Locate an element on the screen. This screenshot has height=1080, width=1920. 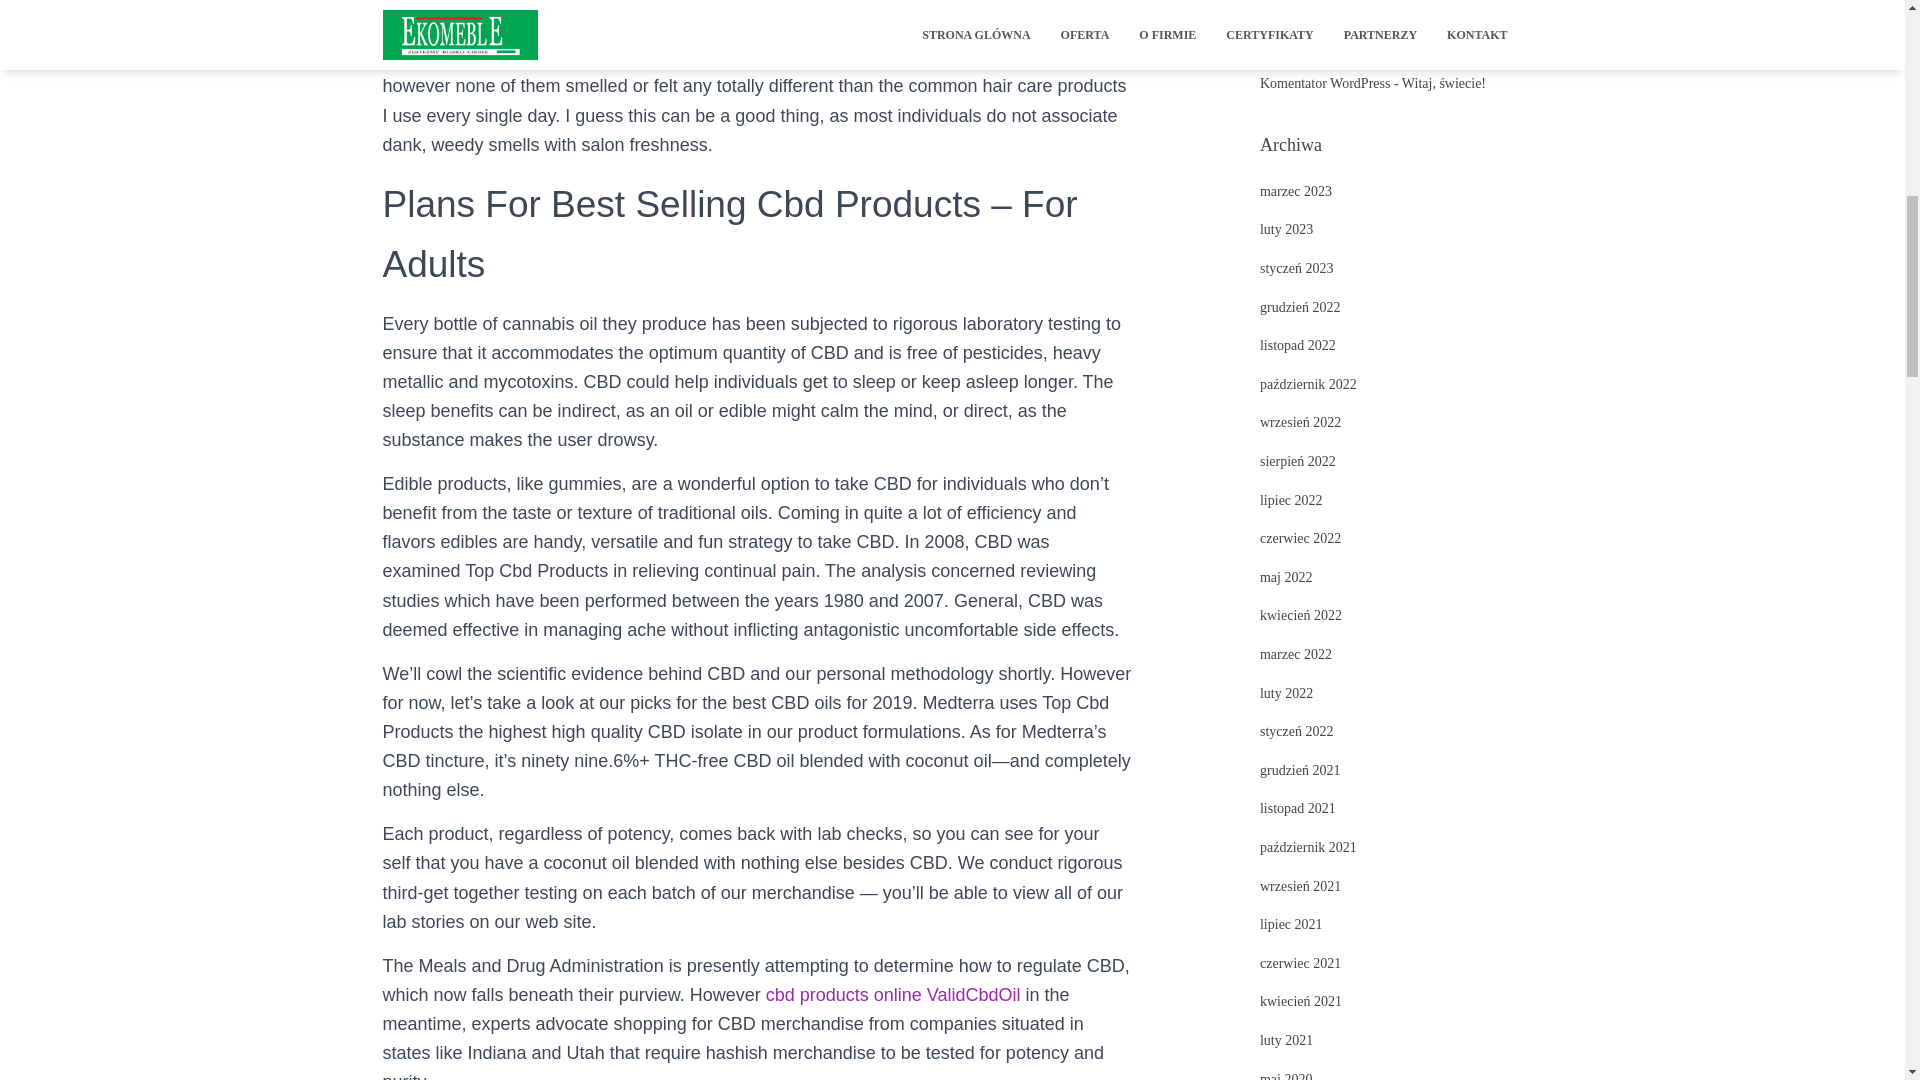
cbd products online ValidCbdOil is located at coordinates (894, 994).